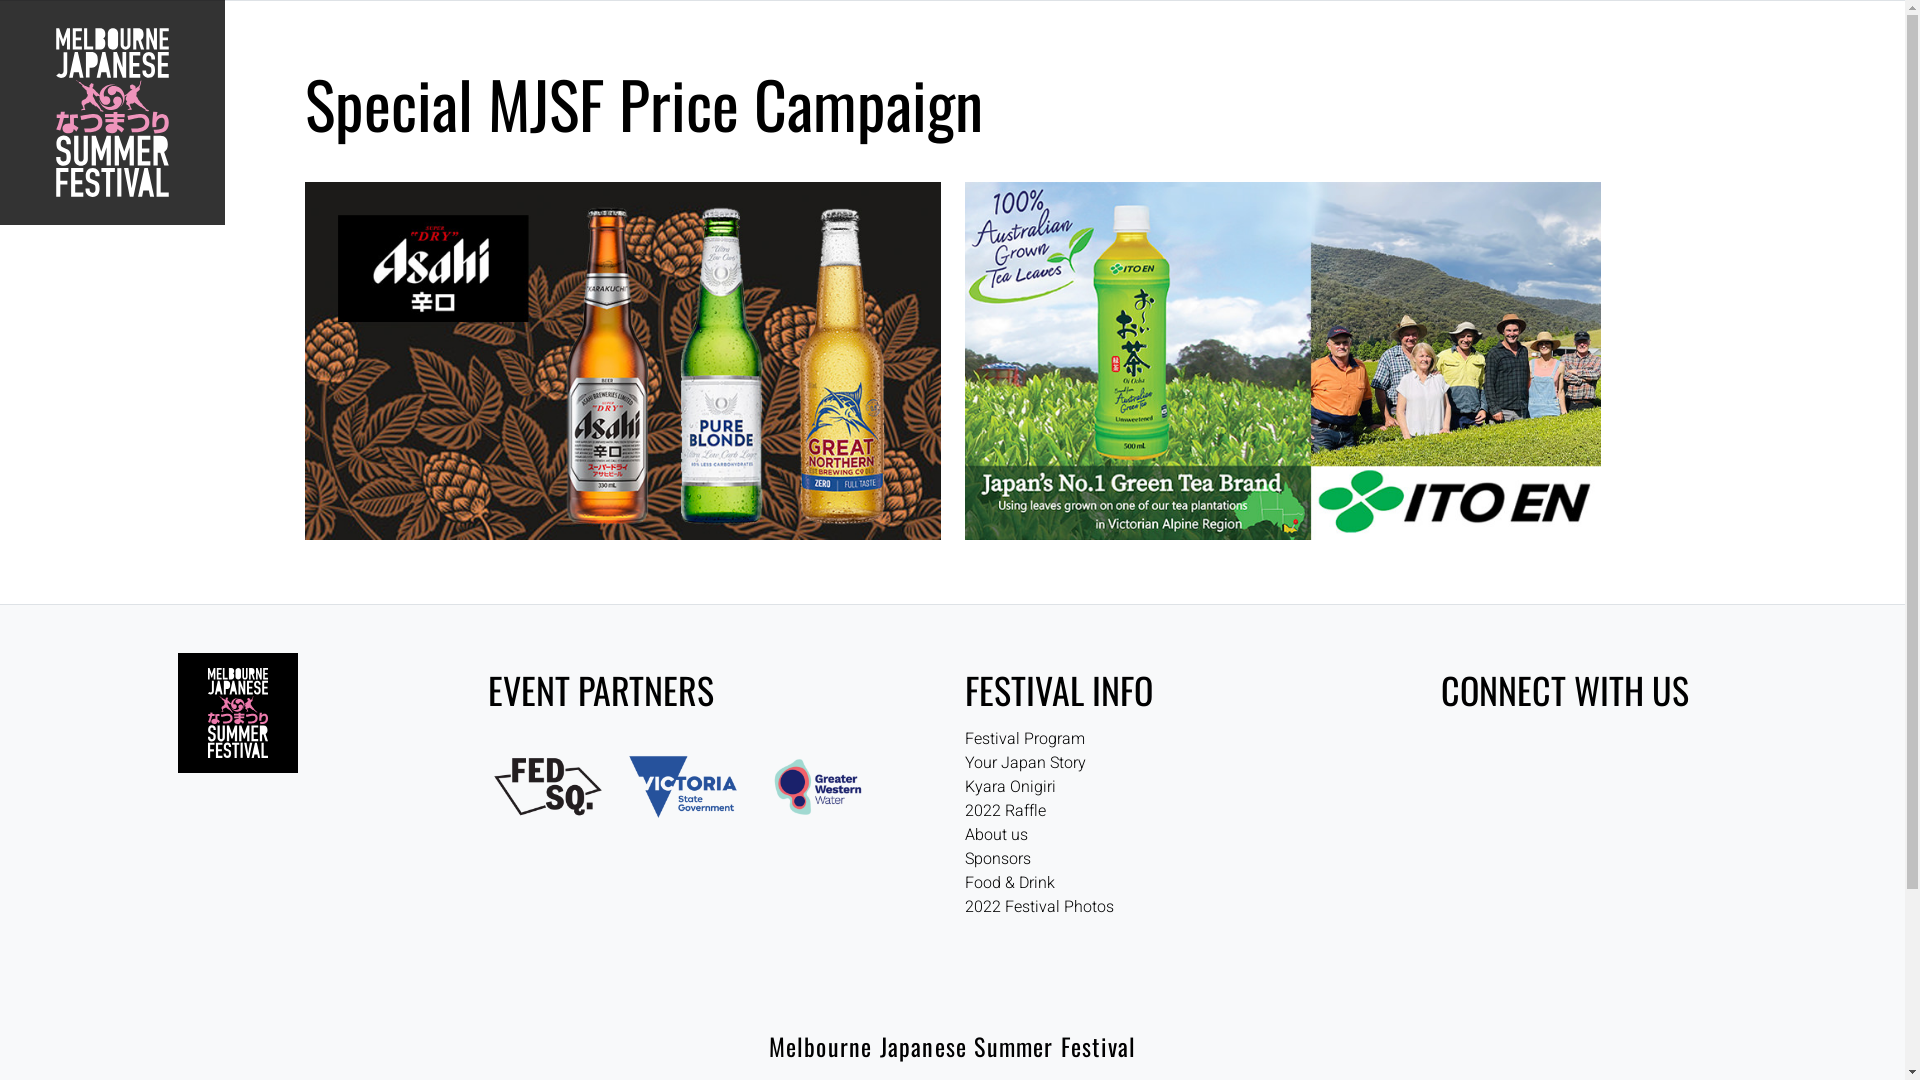 Image resolution: width=1920 pixels, height=1080 pixels. Describe the element at coordinates (996, 835) in the screenshot. I see `About us` at that location.